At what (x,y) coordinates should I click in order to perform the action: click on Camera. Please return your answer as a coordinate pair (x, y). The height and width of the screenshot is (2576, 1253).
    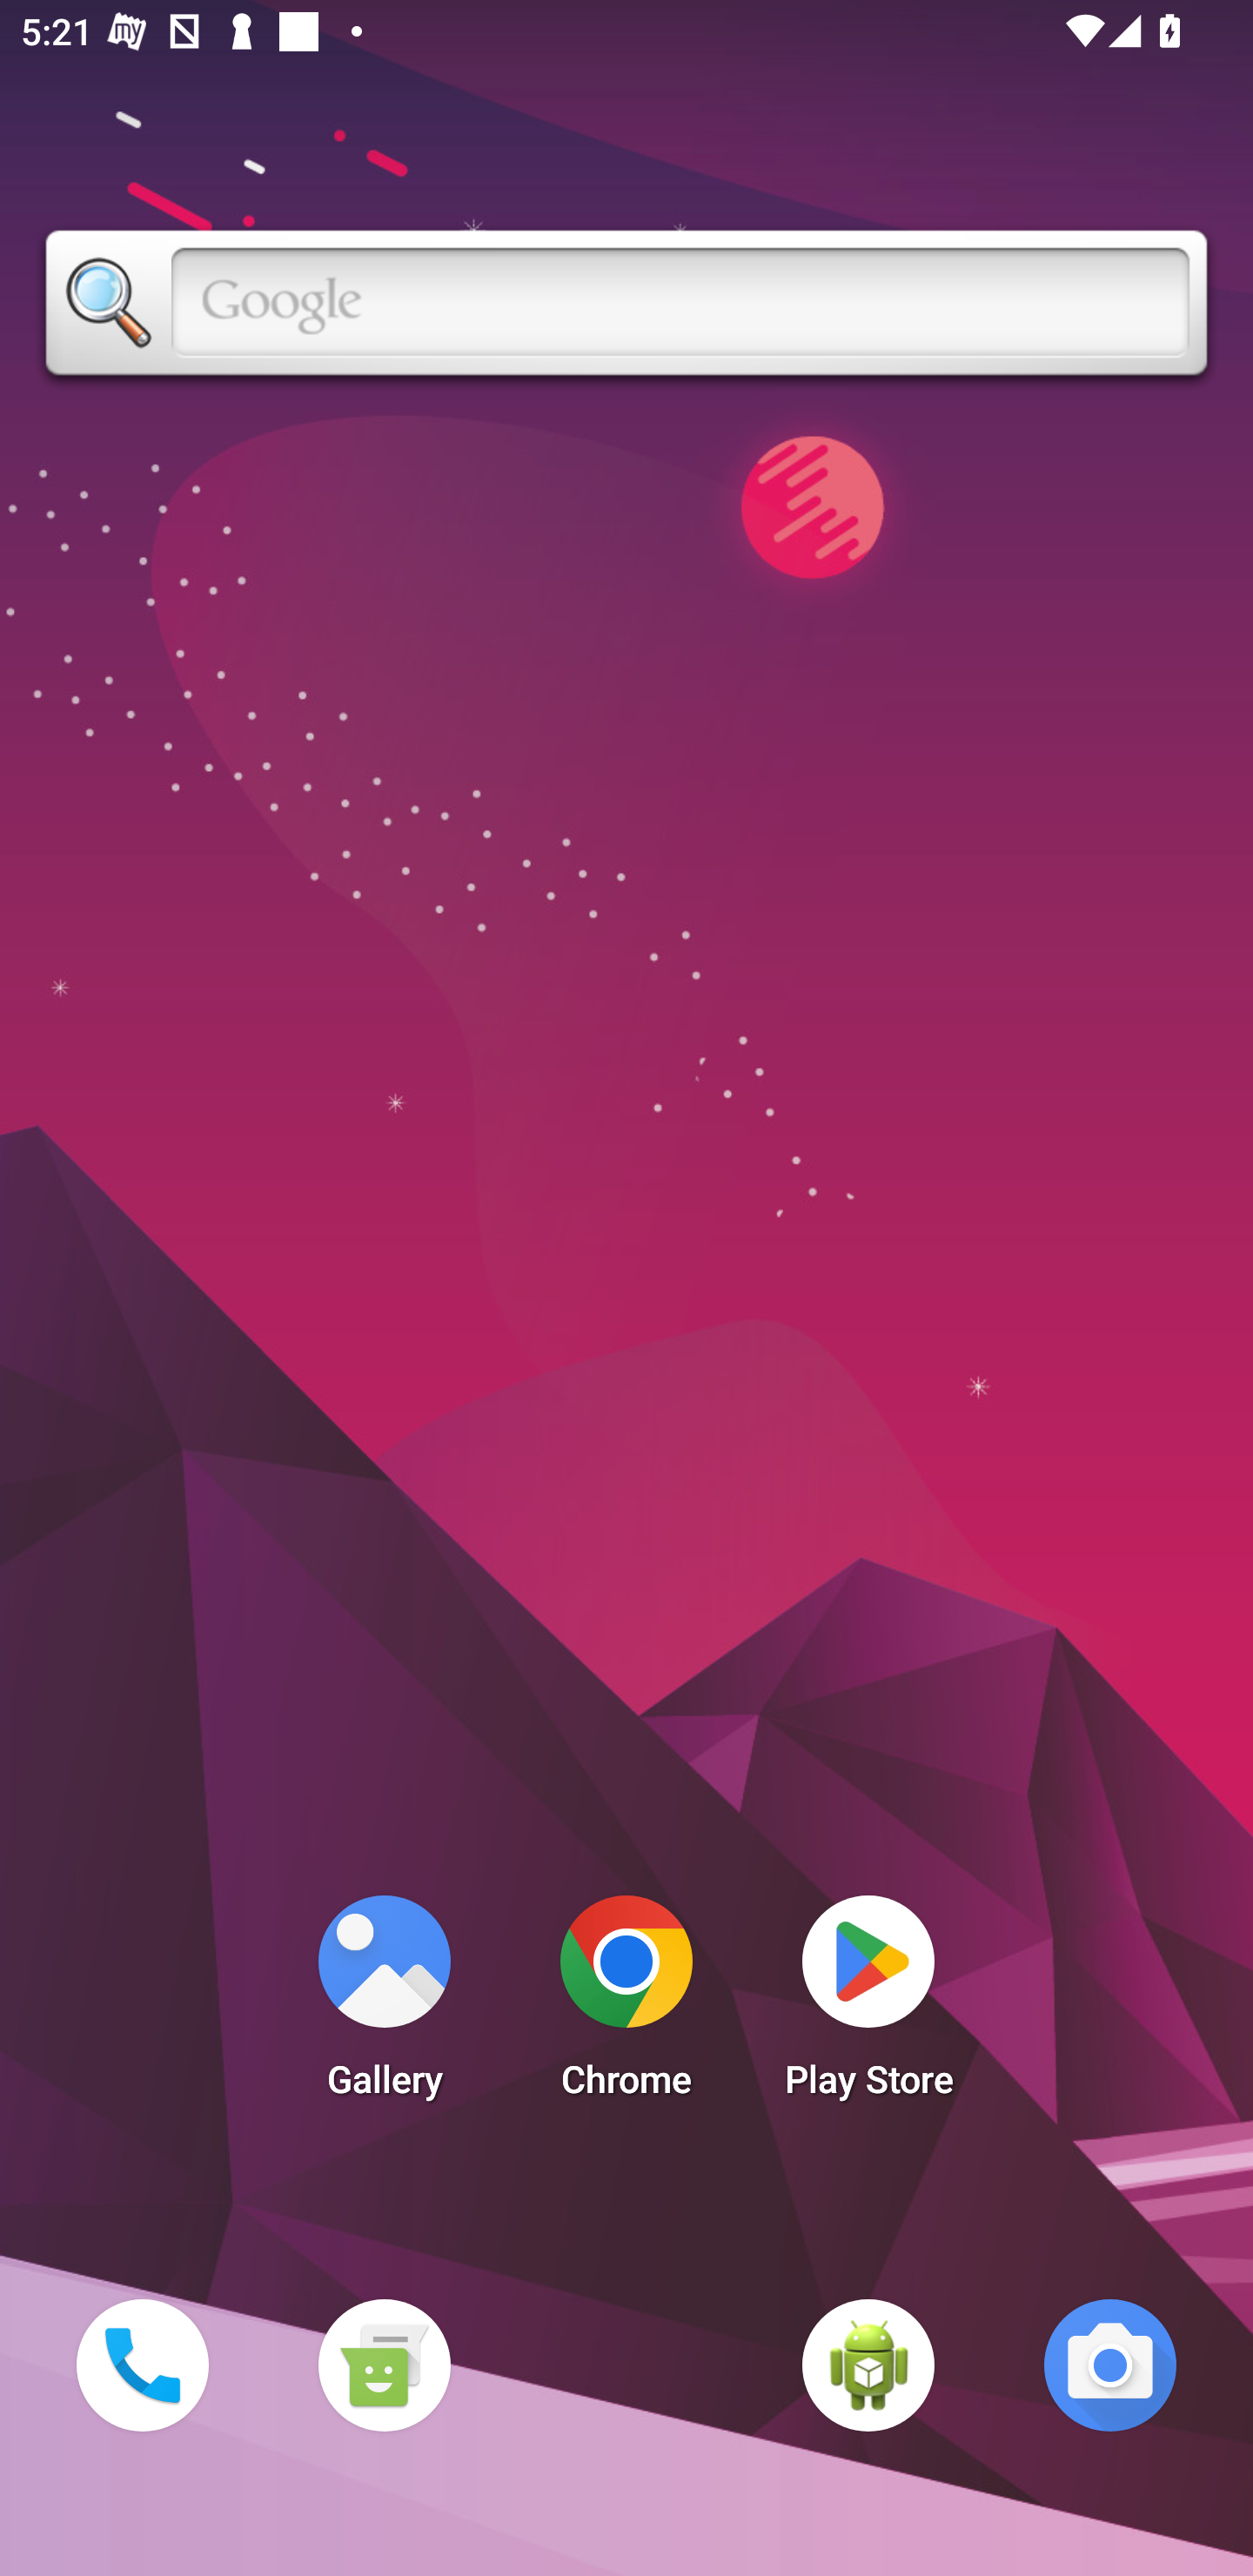
    Looking at the image, I should click on (1110, 2365).